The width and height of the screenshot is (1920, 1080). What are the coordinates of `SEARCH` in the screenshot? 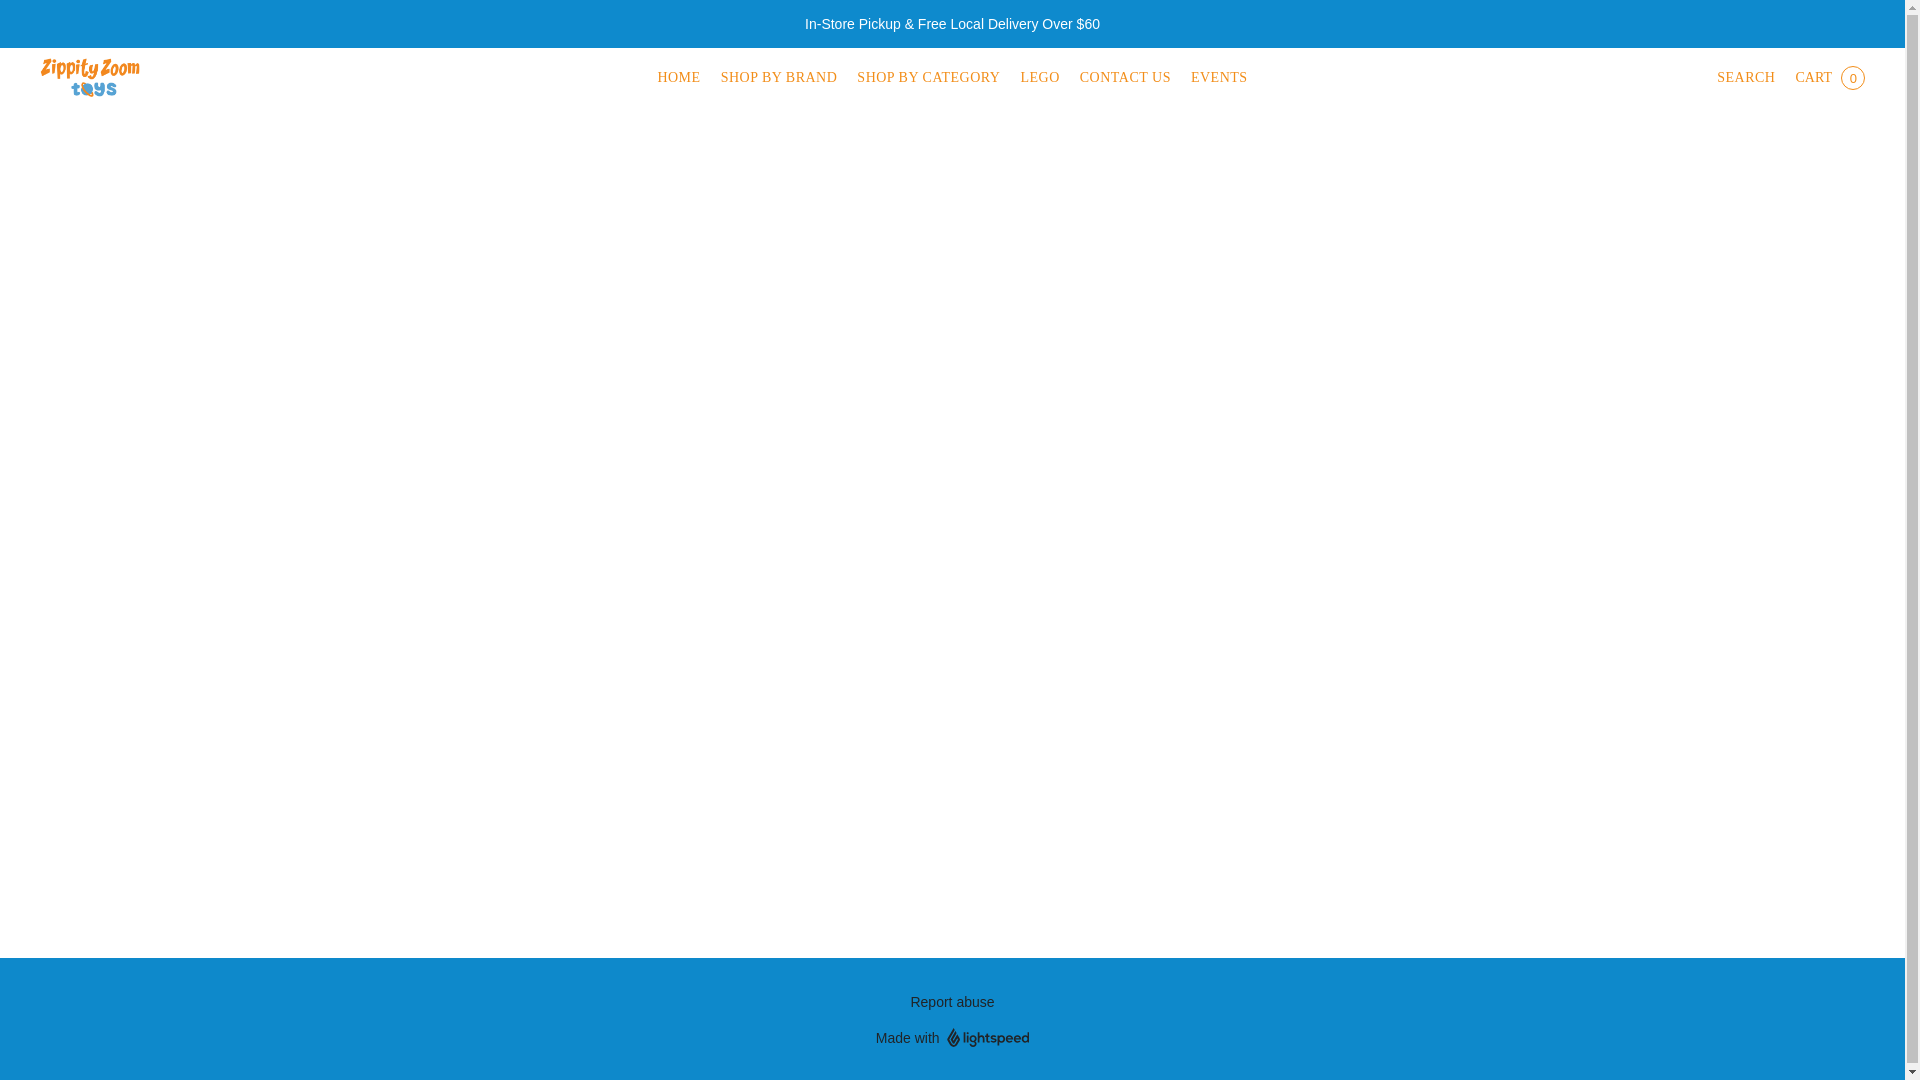 It's located at (1745, 78).